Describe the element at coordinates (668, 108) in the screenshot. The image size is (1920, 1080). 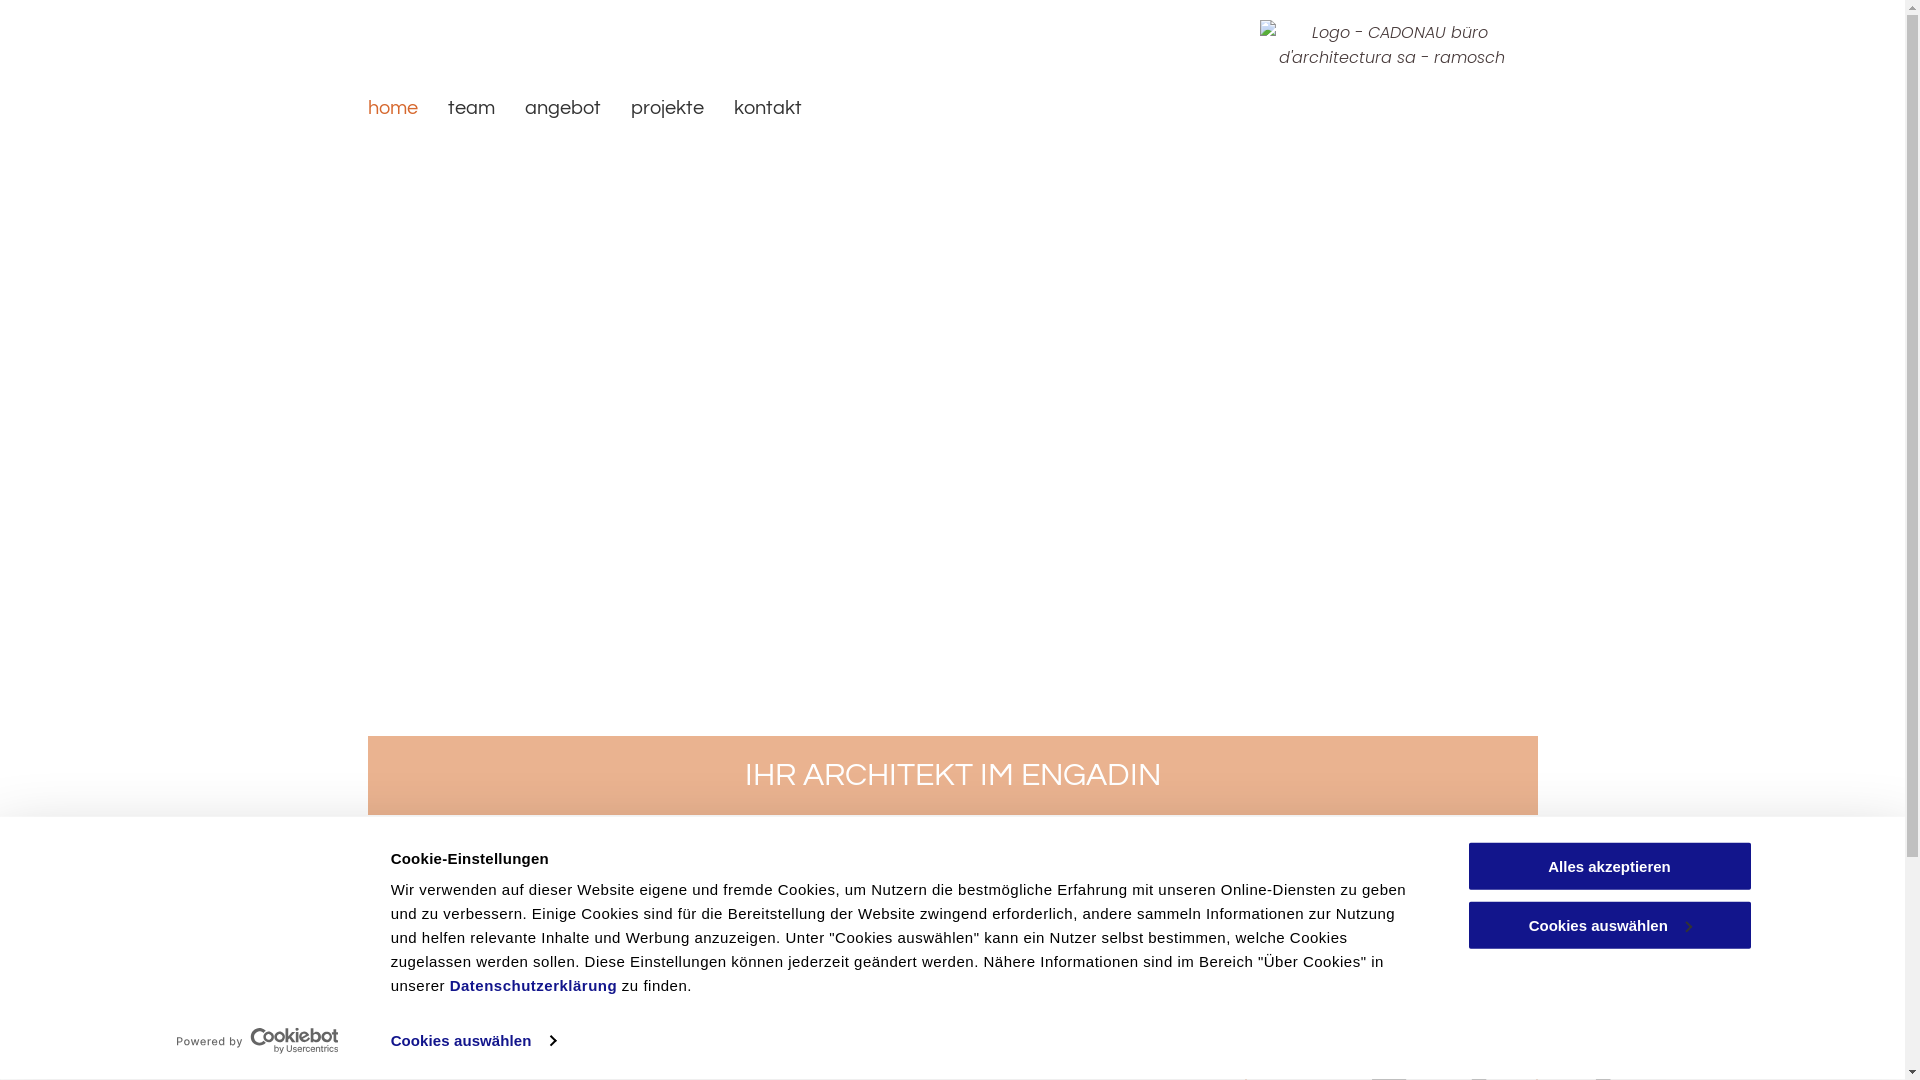
I see `projekte` at that location.